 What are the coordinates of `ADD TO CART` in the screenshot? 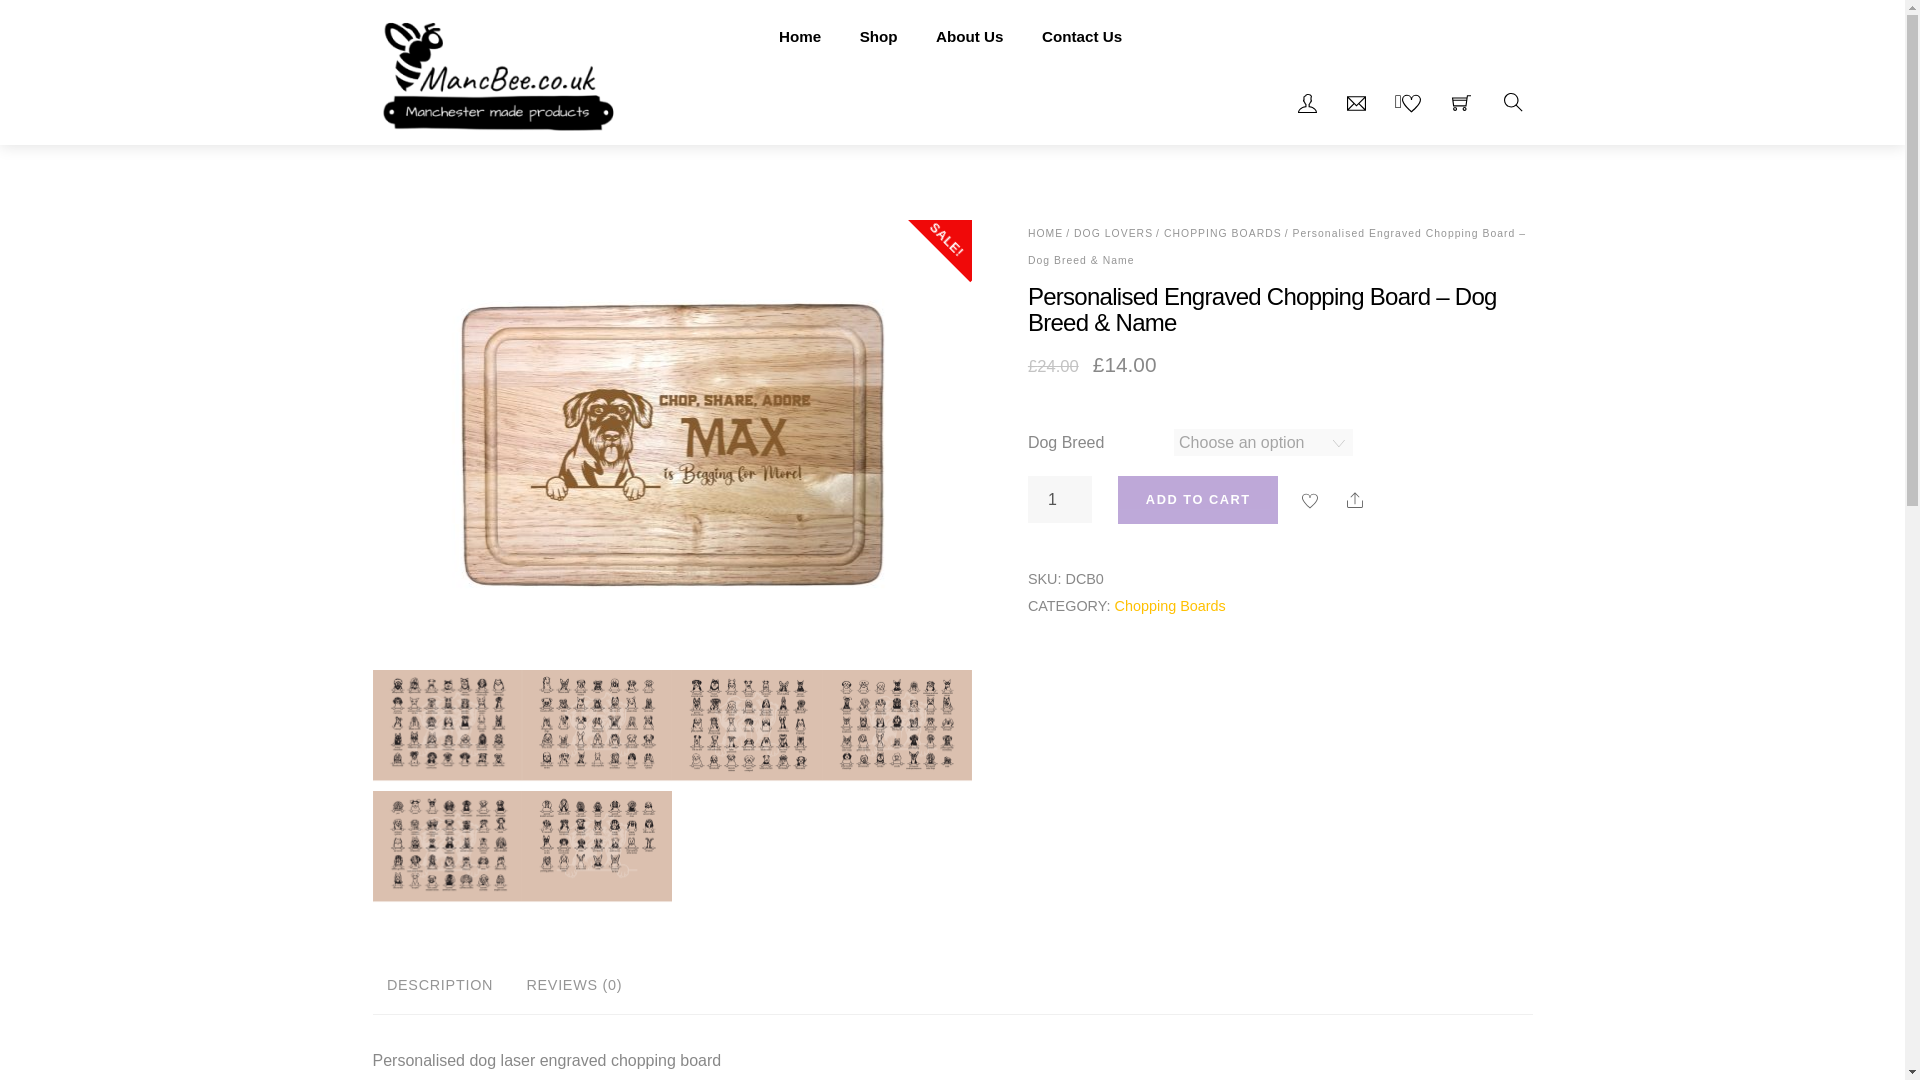 It's located at (1198, 499).